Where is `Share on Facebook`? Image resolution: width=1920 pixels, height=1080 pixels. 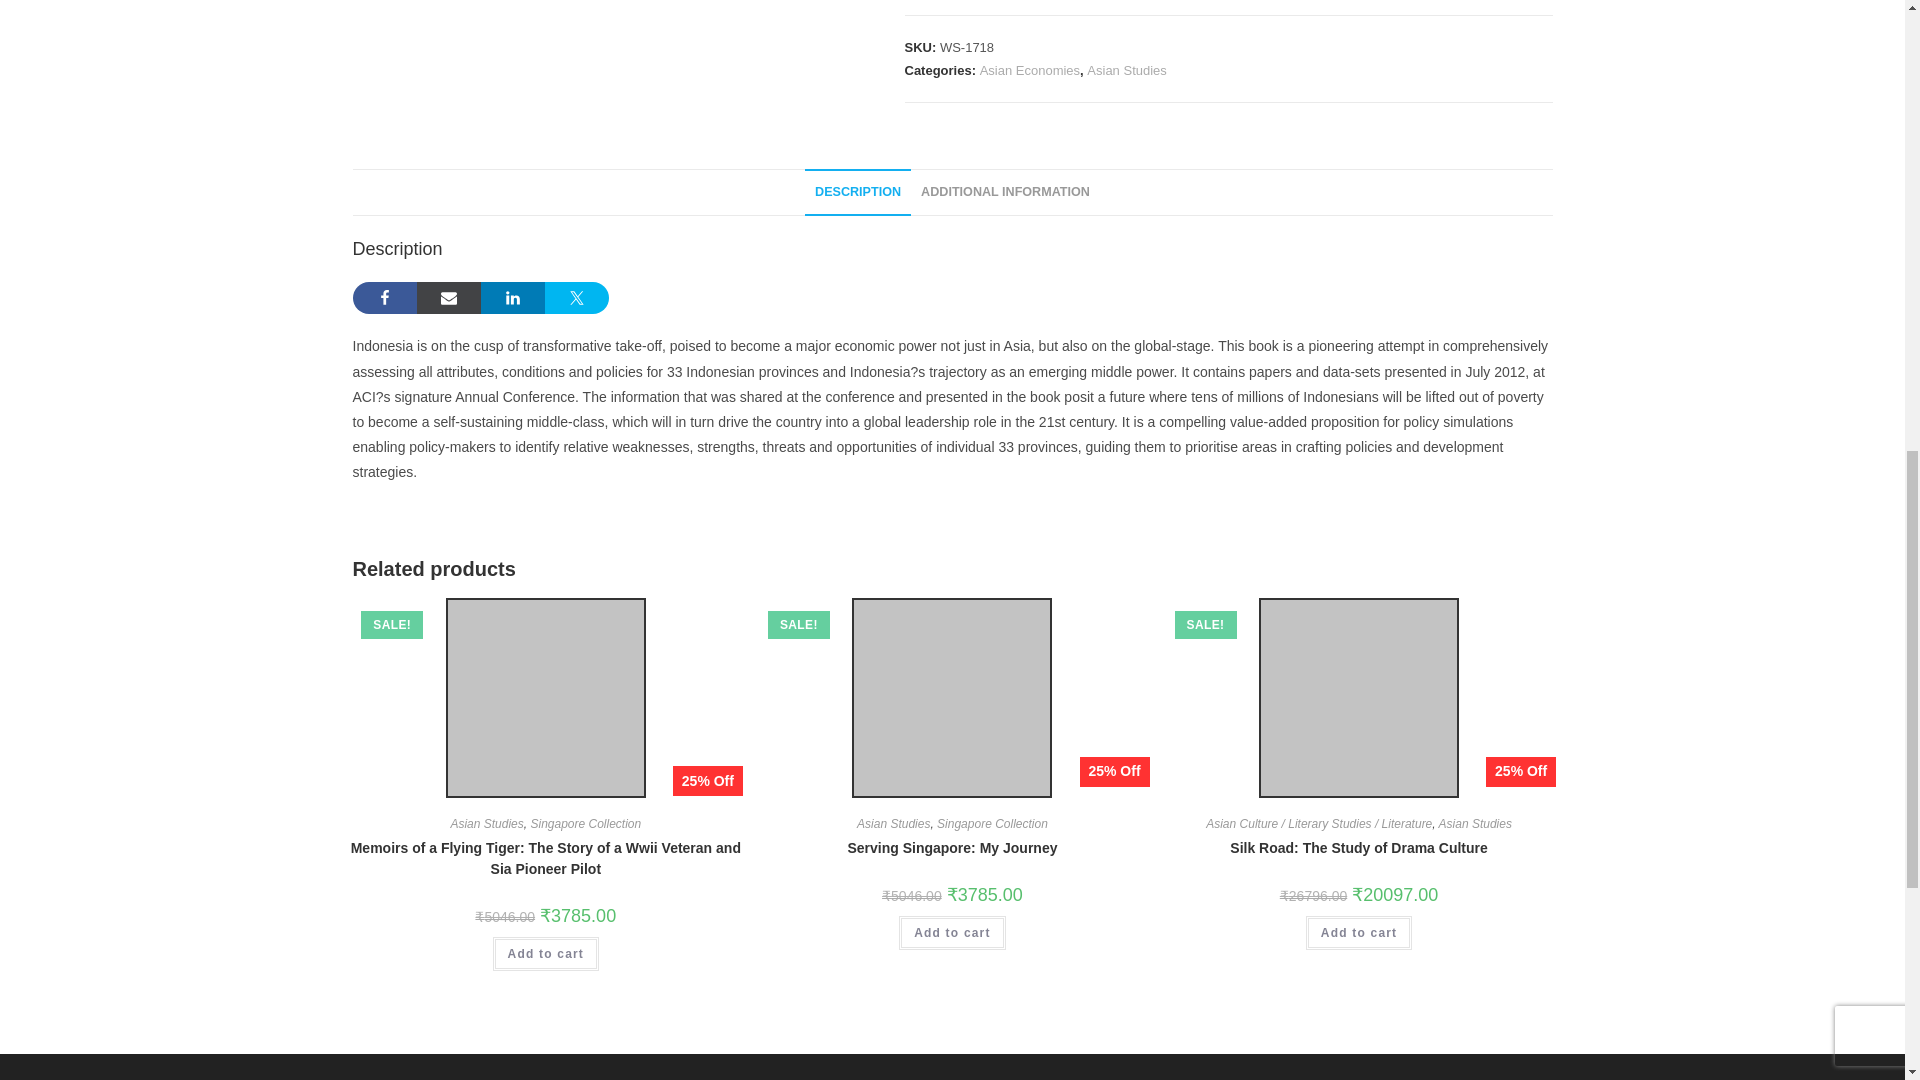
Share on Facebook is located at coordinates (384, 298).